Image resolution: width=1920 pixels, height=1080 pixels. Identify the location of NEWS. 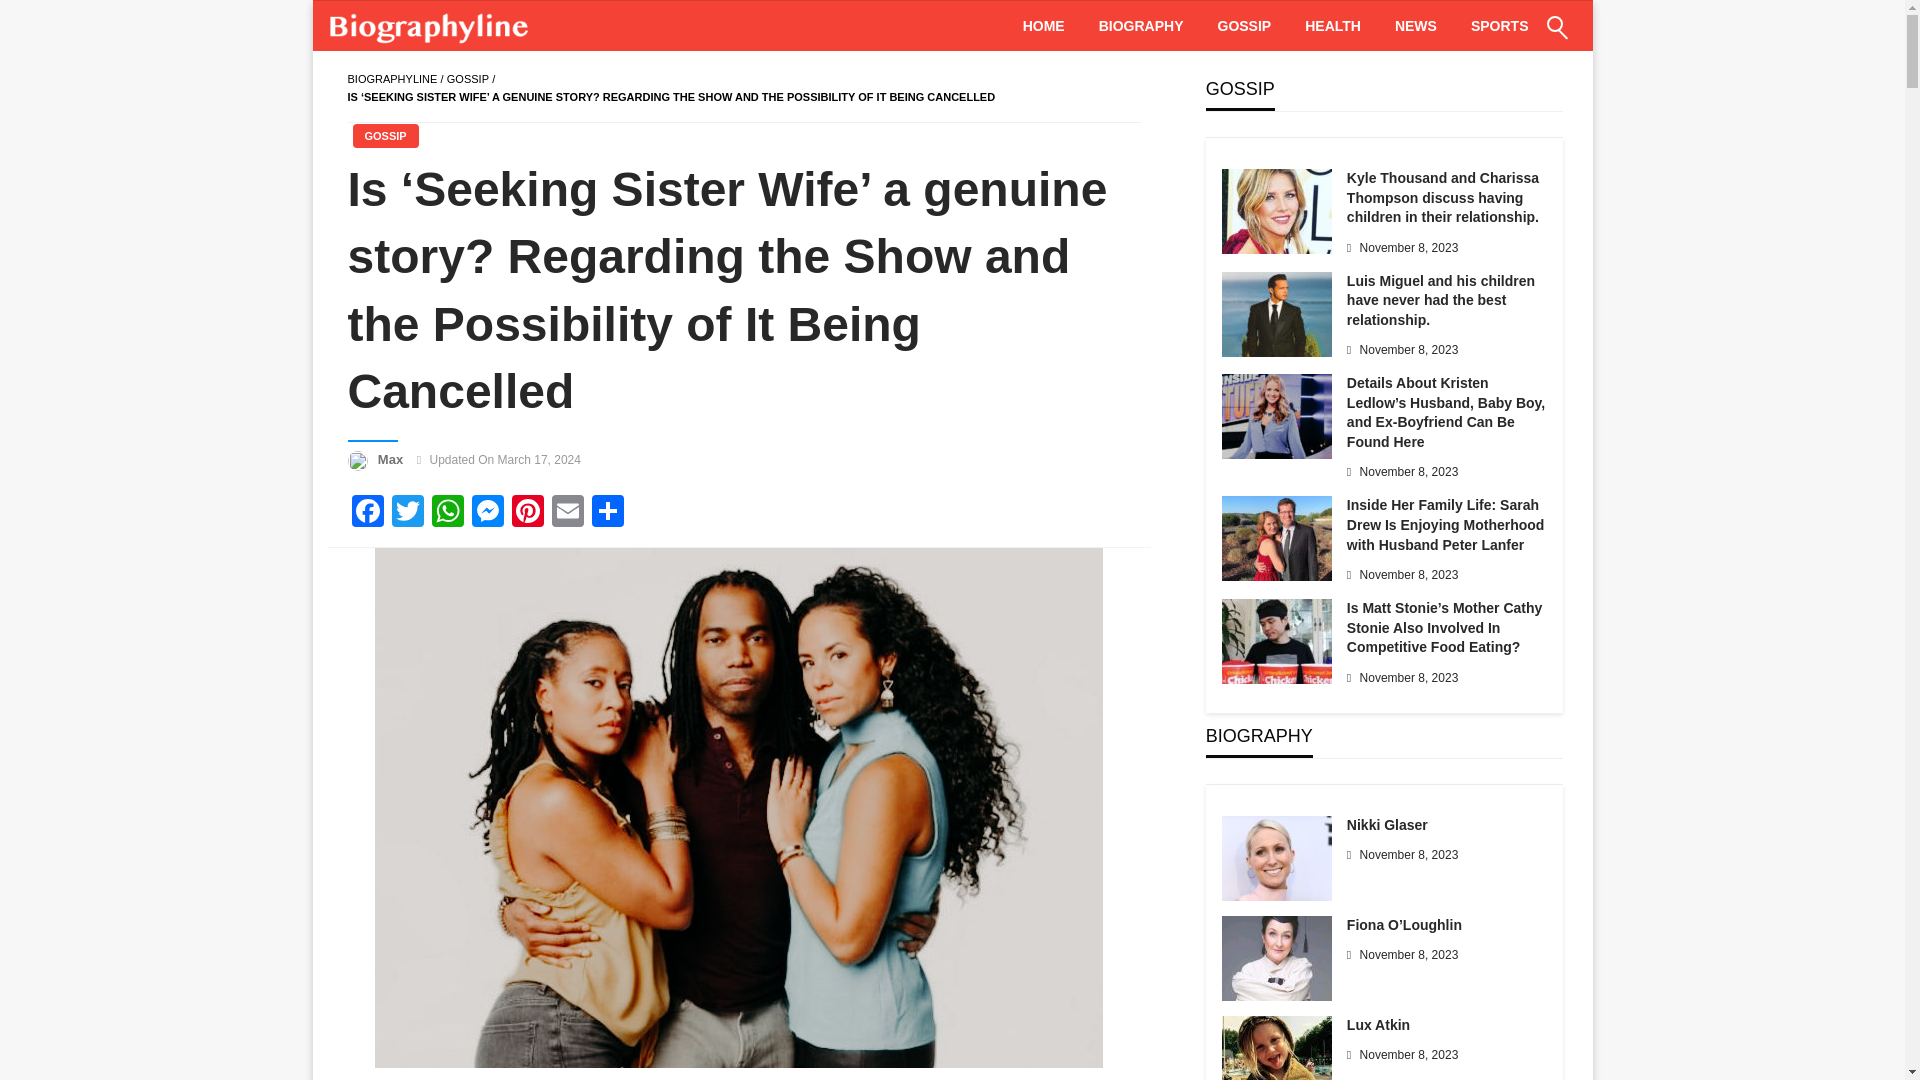
(1416, 26).